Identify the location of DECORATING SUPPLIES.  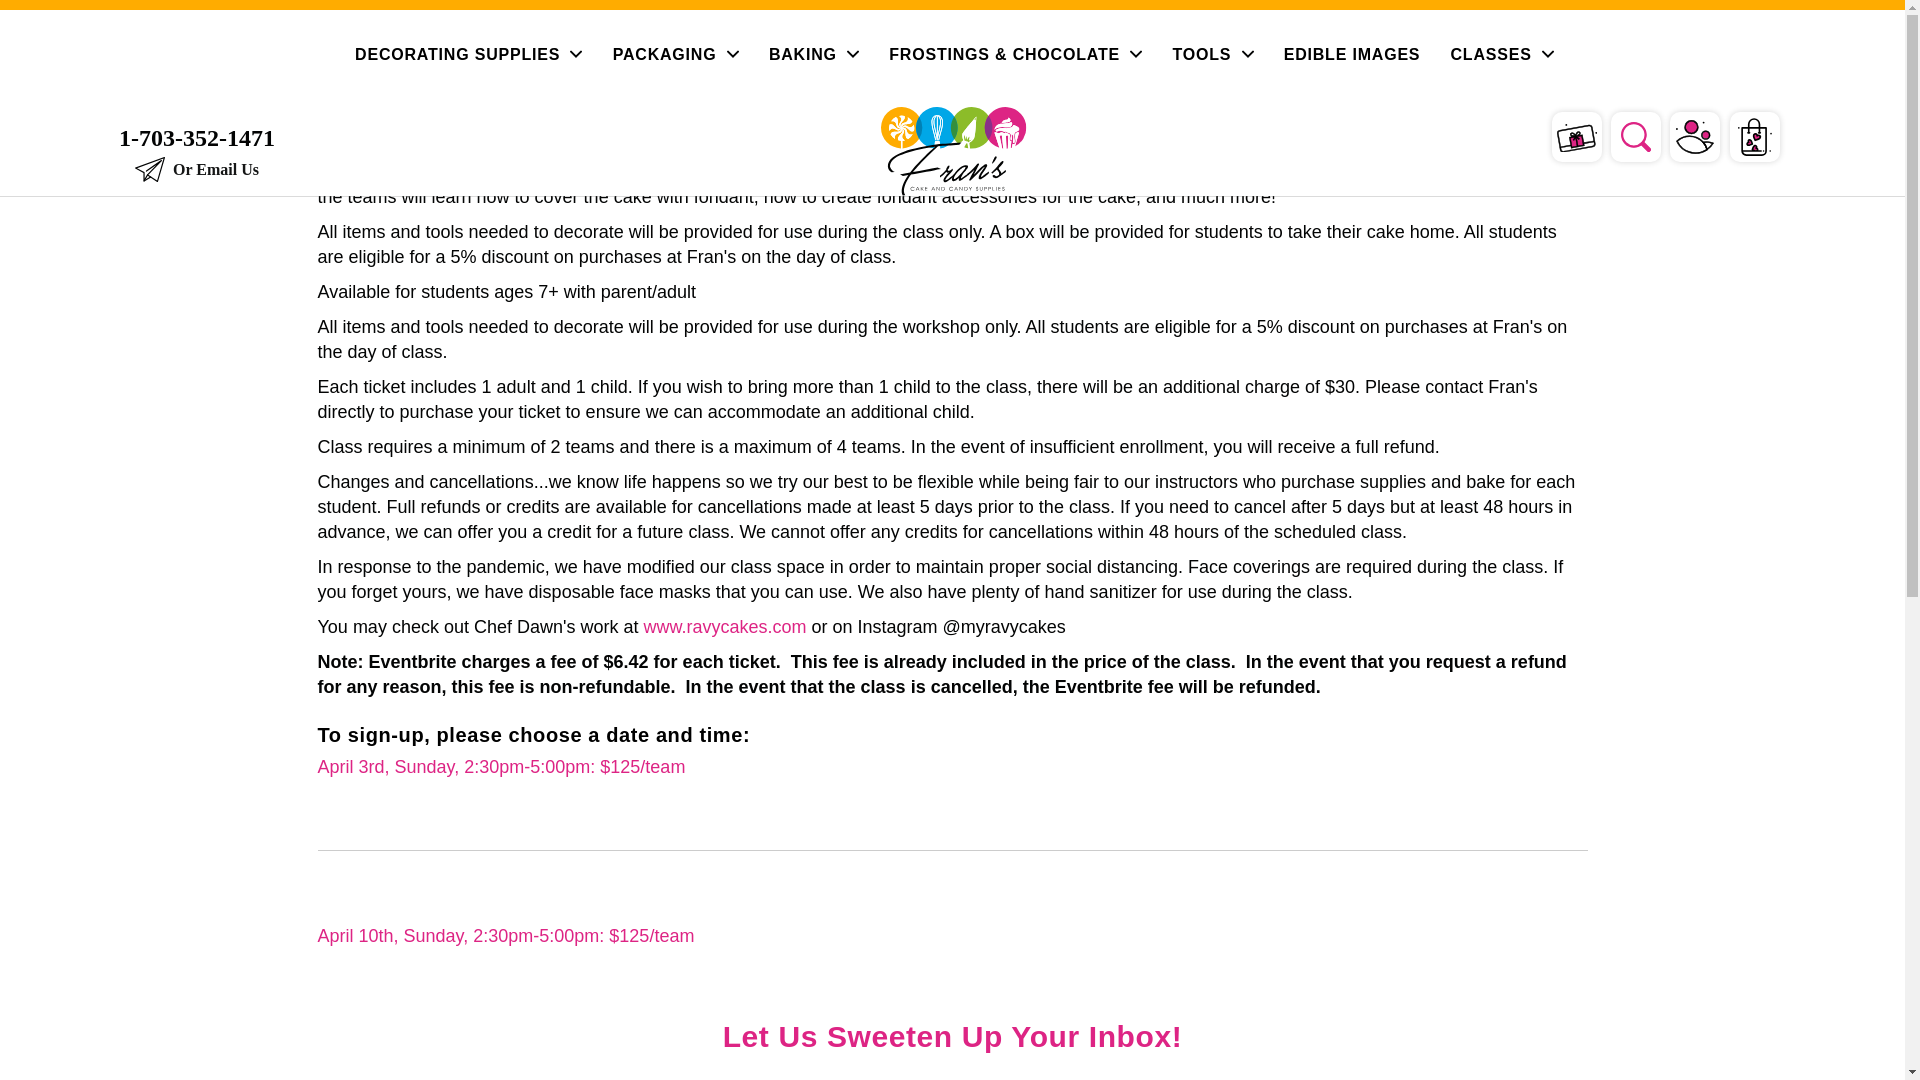
(468, 54).